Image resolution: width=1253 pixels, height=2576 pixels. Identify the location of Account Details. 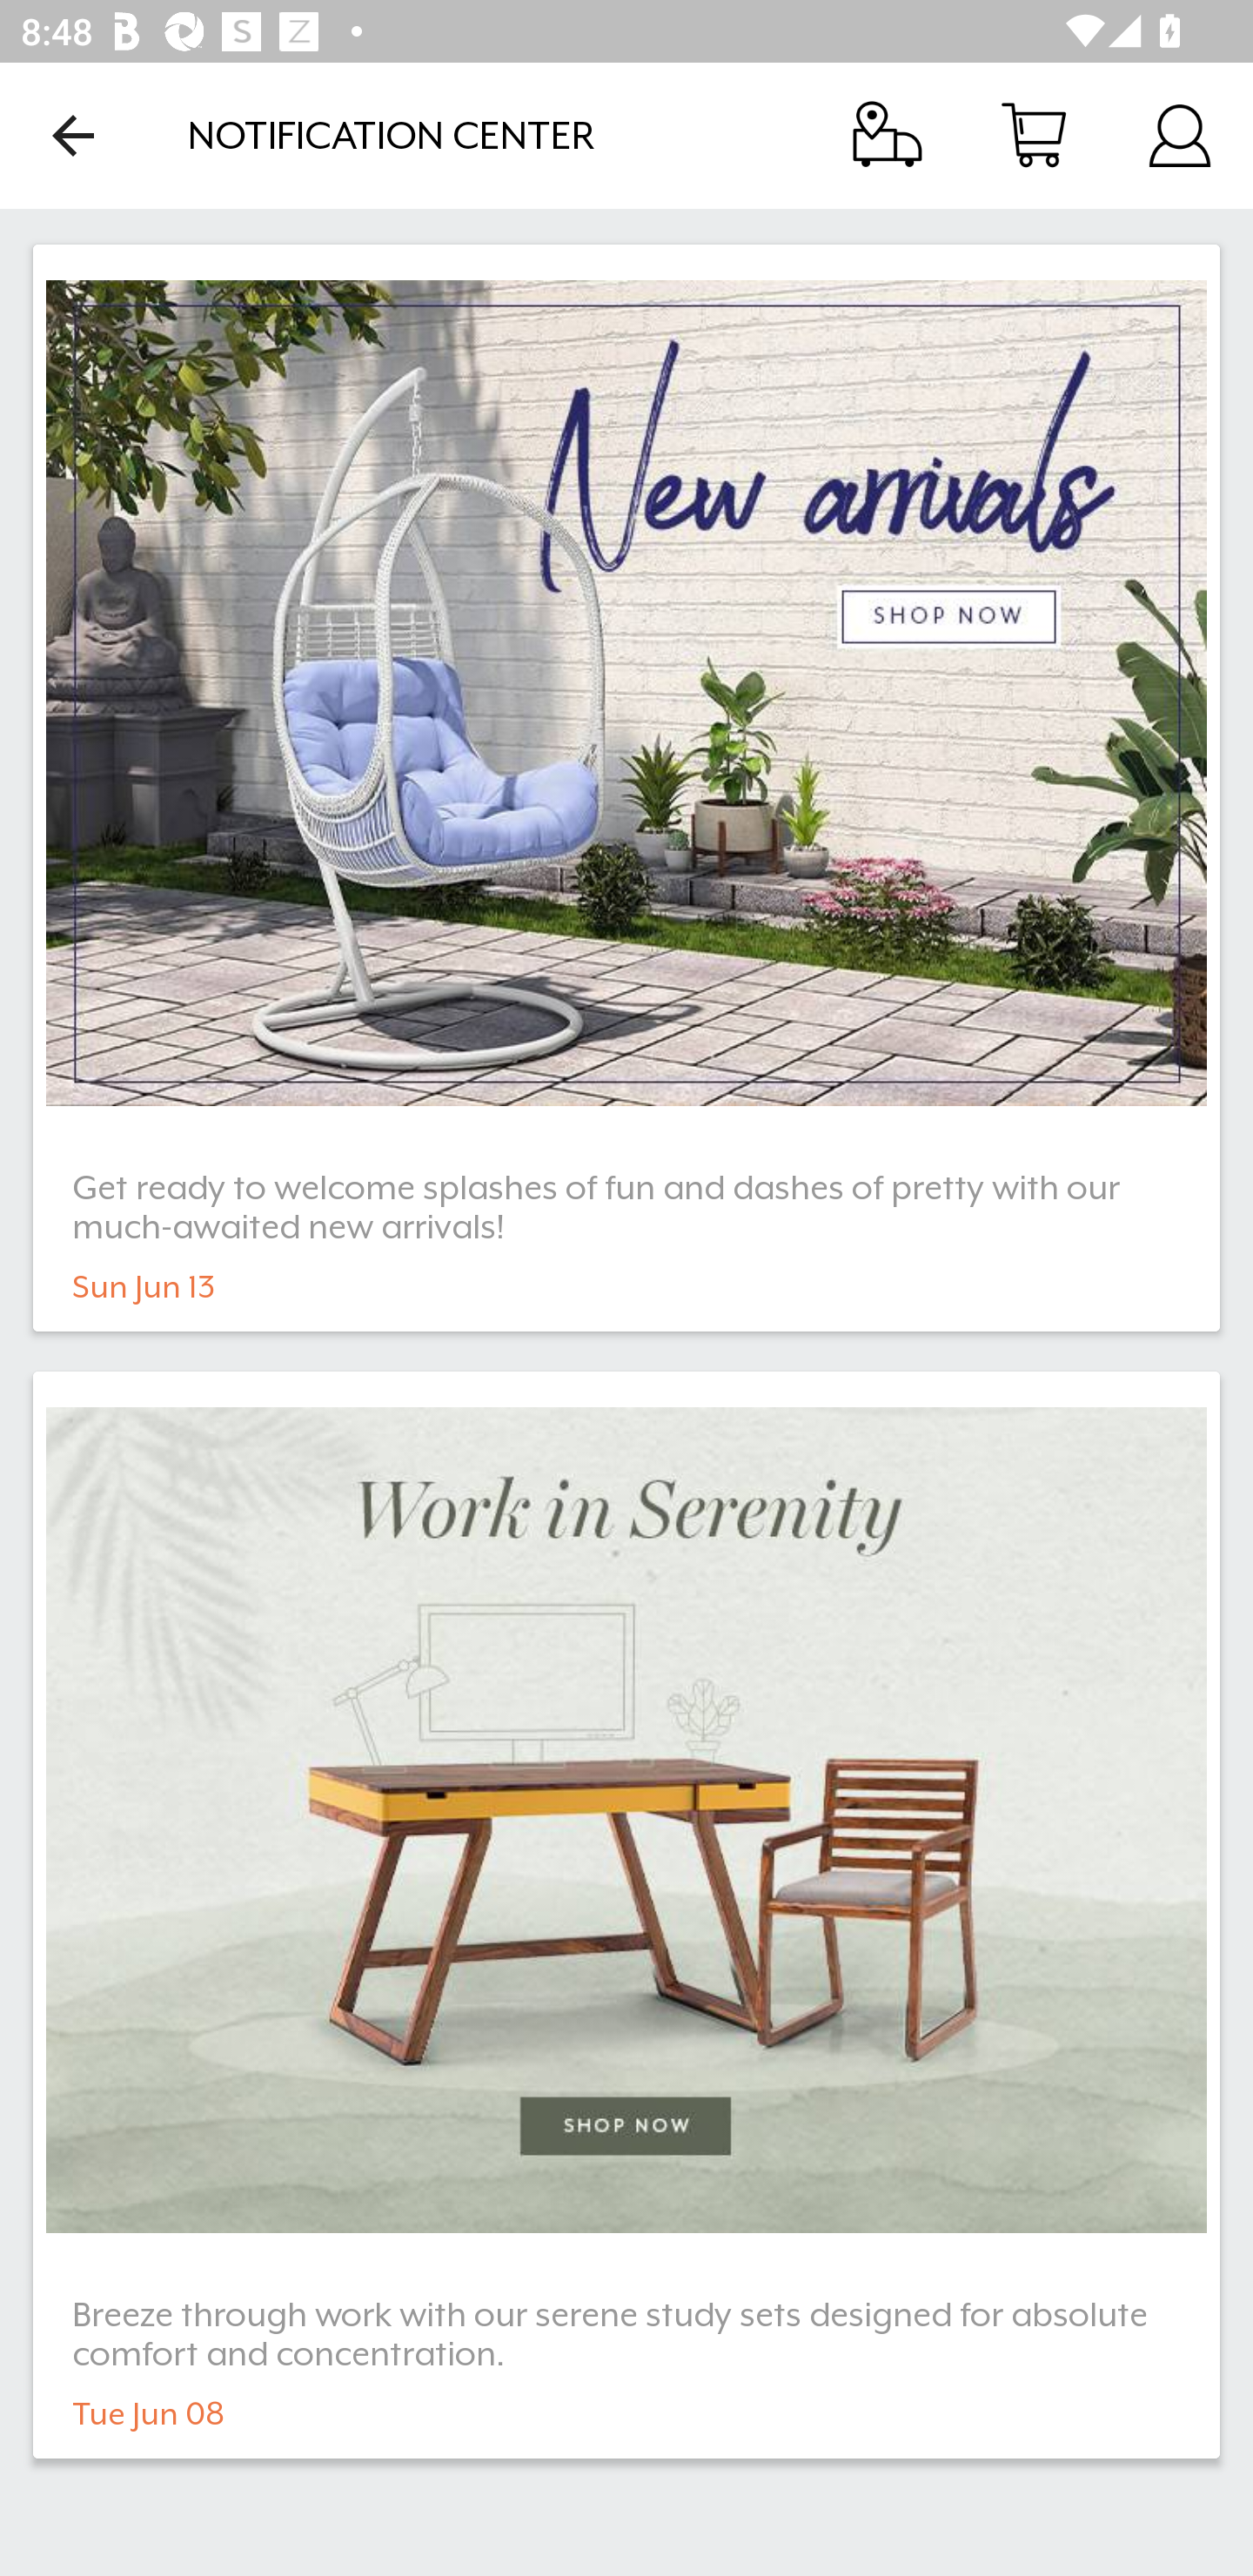
(1180, 134).